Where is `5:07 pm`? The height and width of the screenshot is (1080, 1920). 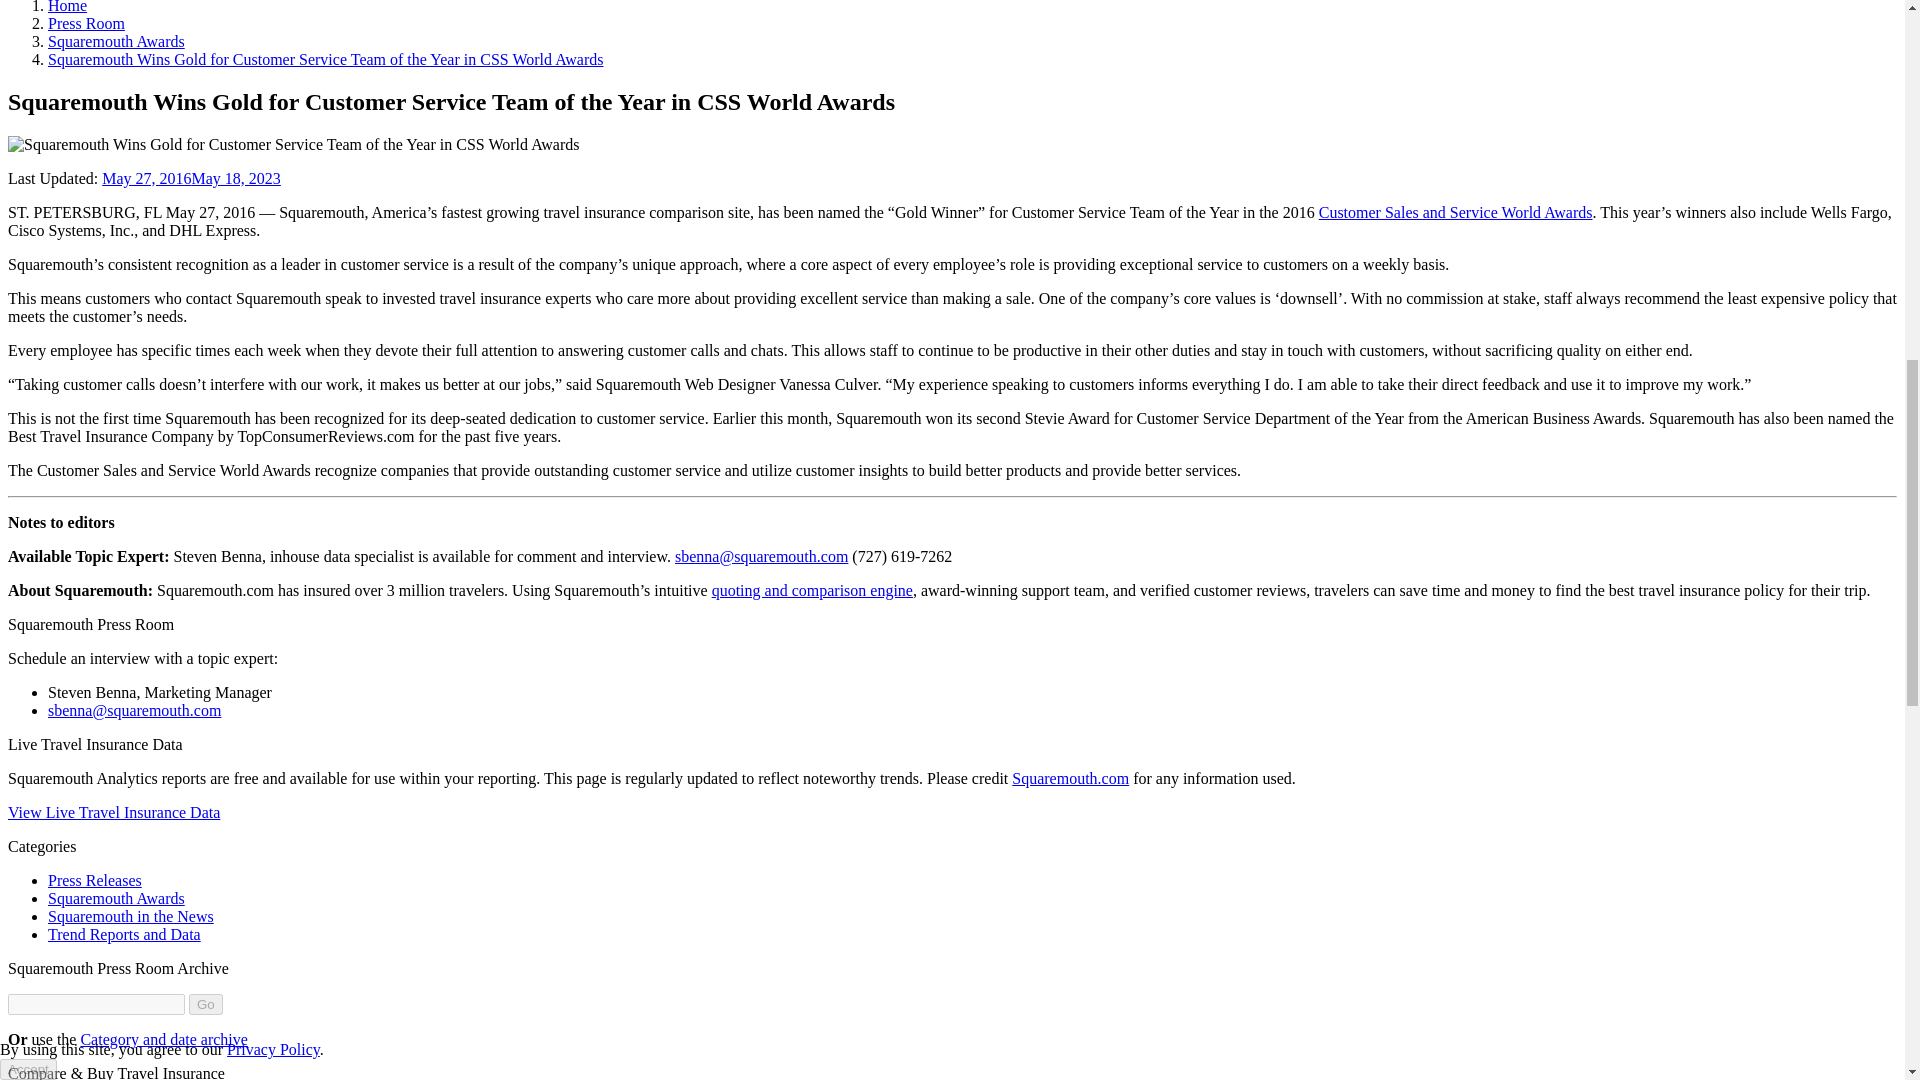
5:07 pm is located at coordinates (190, 178).